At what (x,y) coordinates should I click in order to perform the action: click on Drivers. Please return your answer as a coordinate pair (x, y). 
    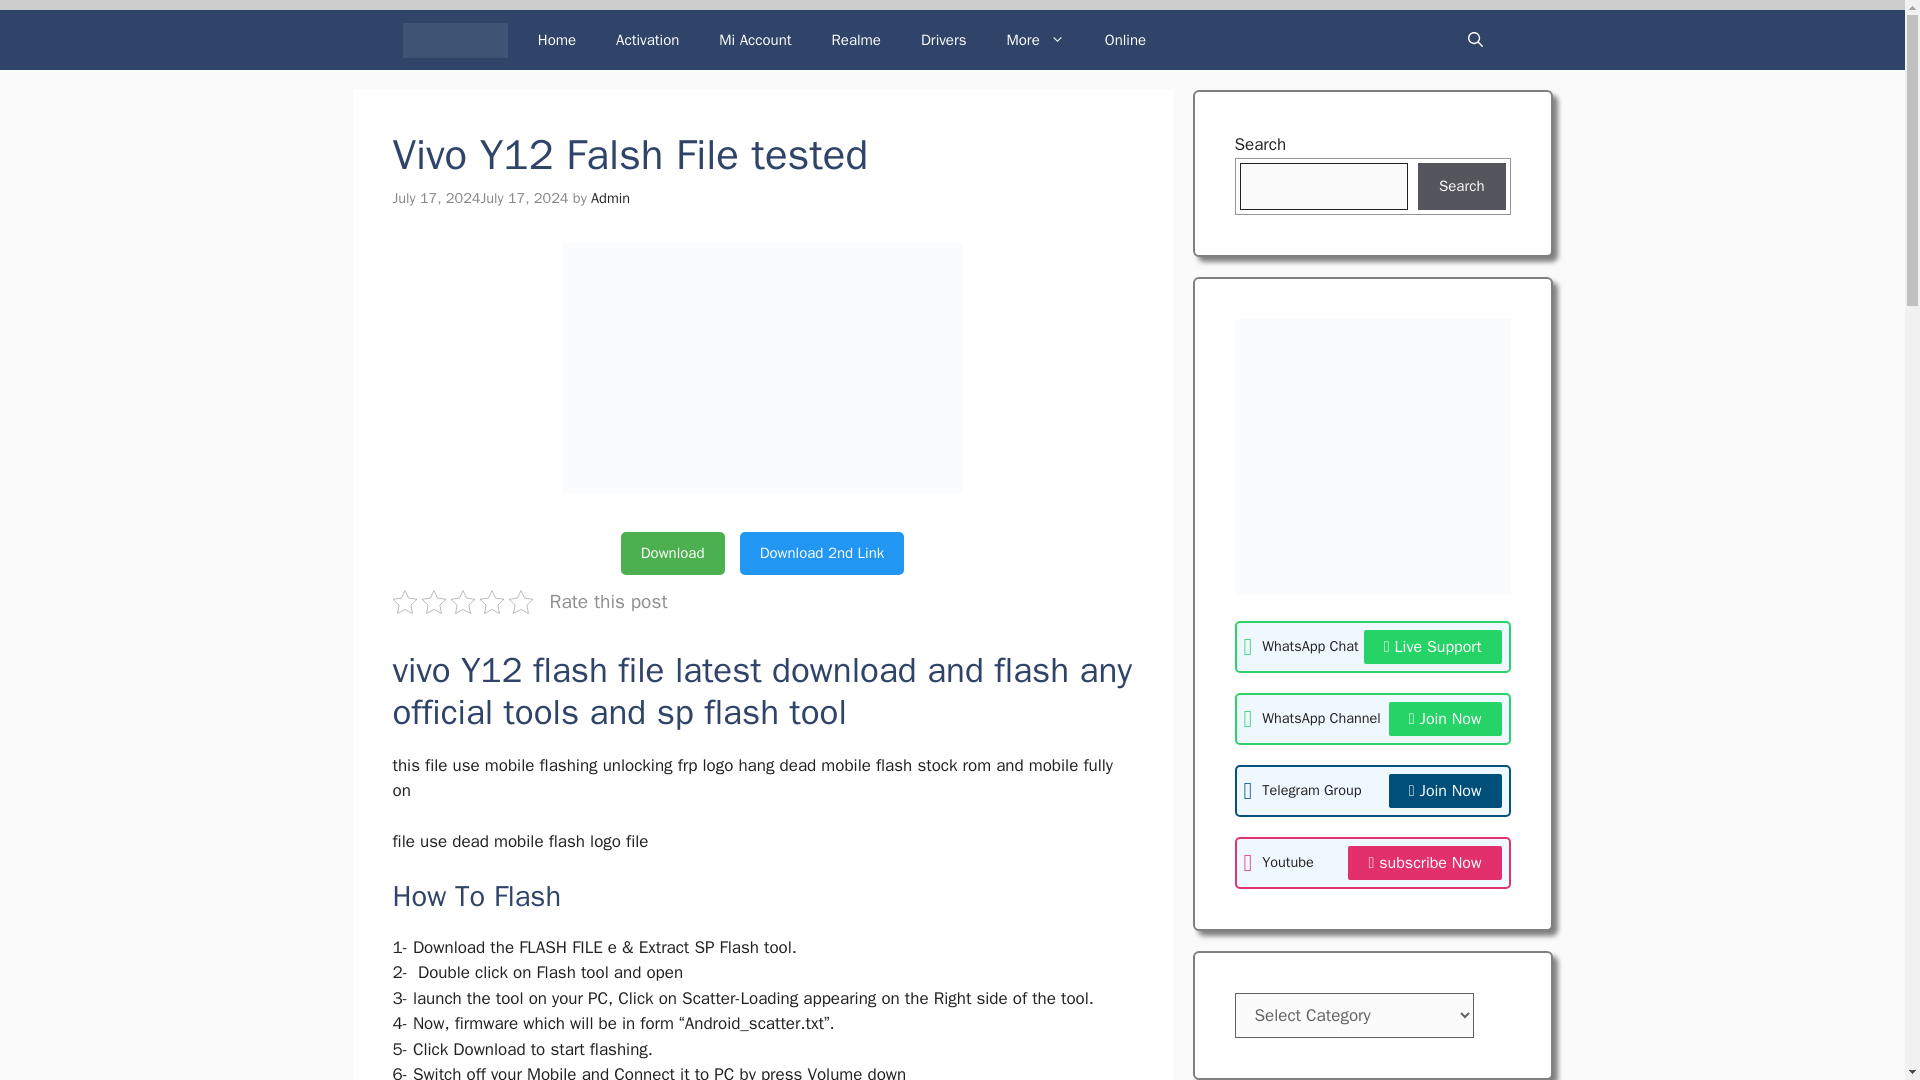
    Looking at the image, I should click on (943, 40).